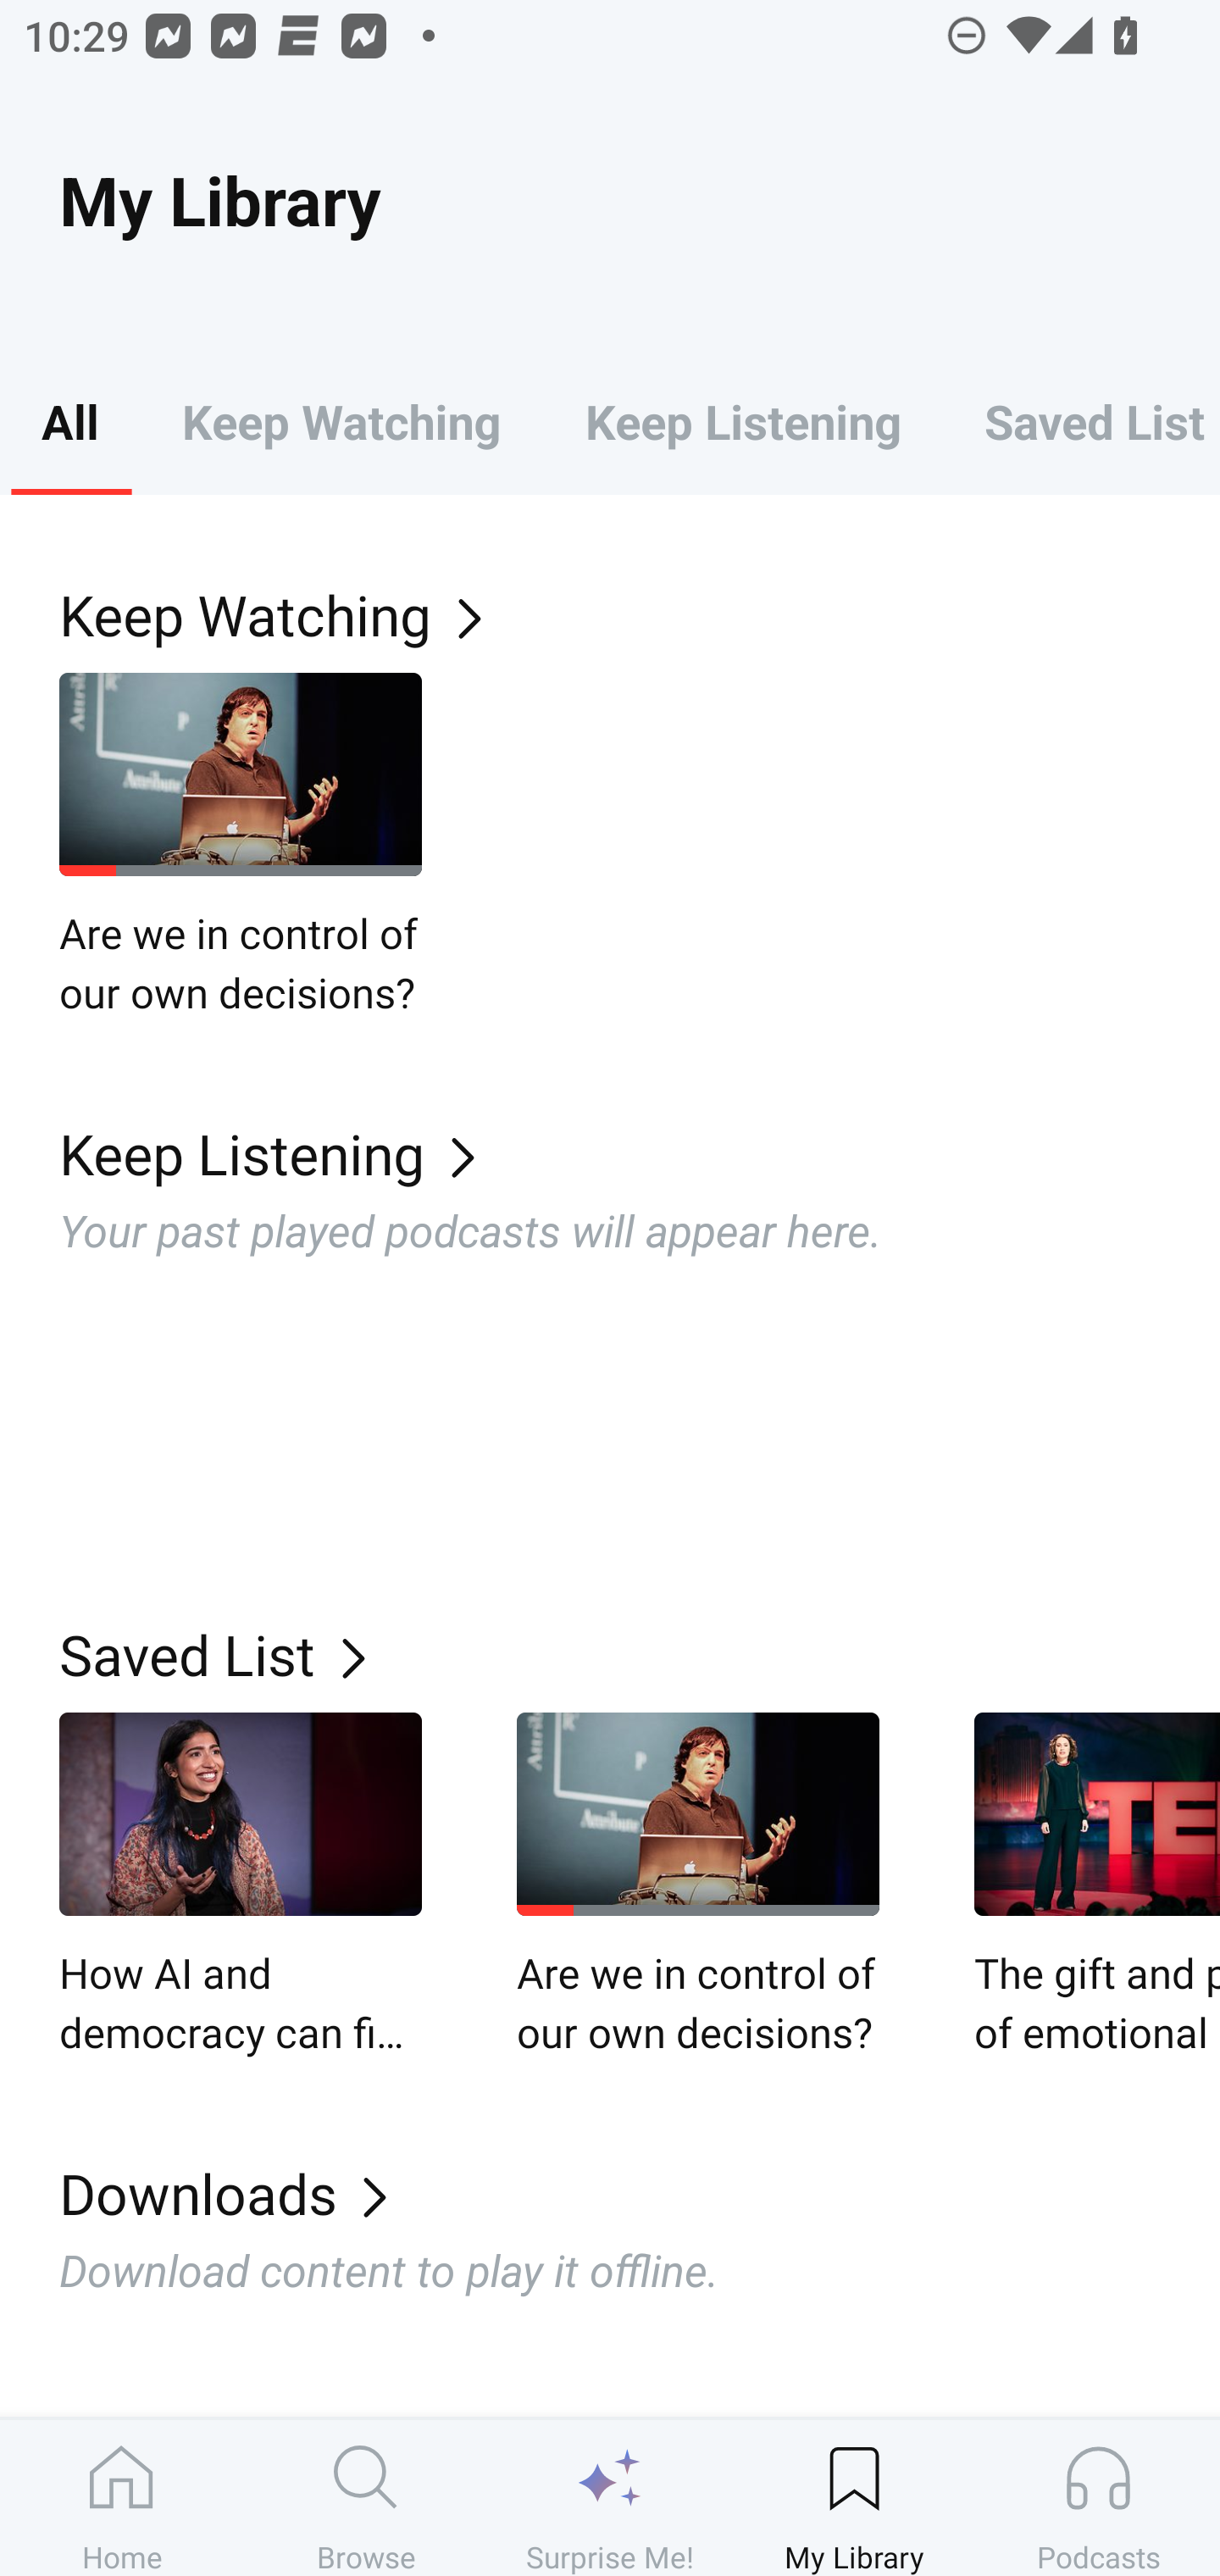 The image size is (1220, 2576). I want to click on Saved List, so click(640, 1655).